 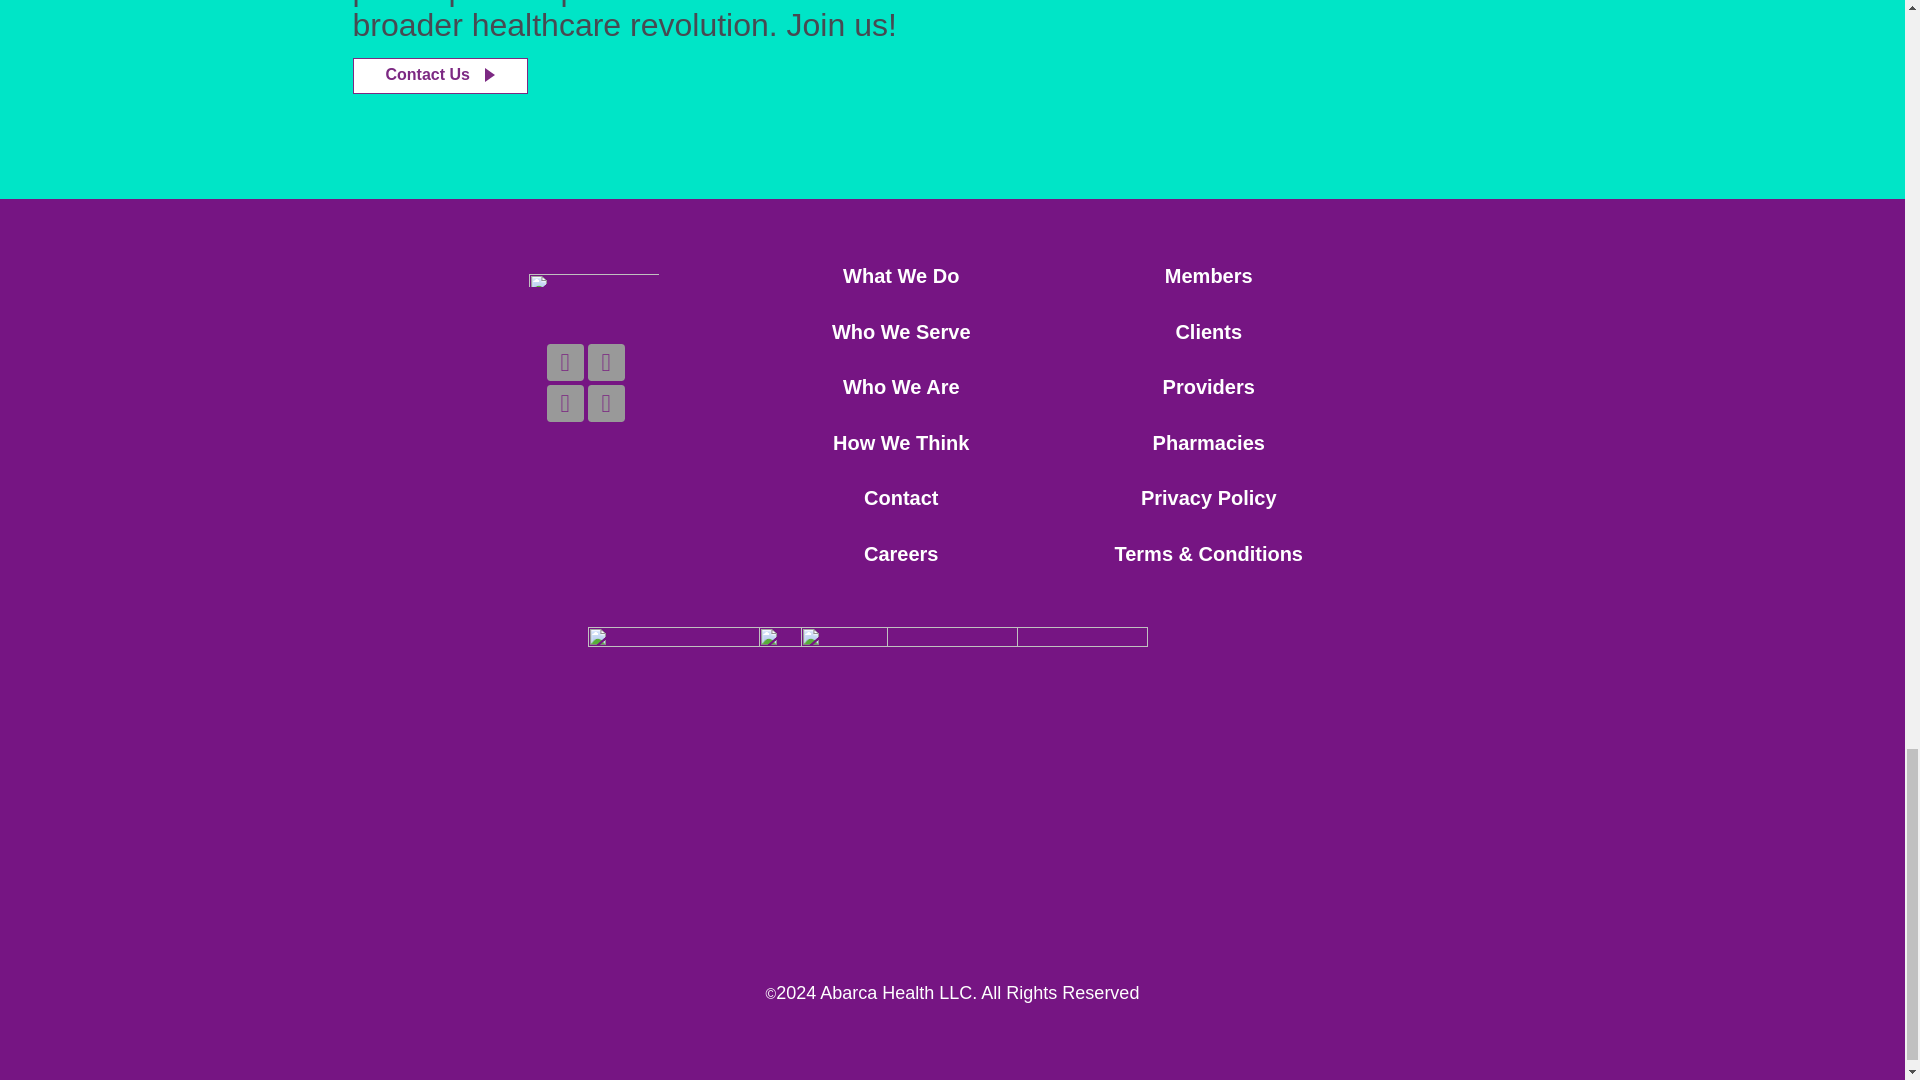 I want to click on Who We Serve, so click(x=901, y=332).